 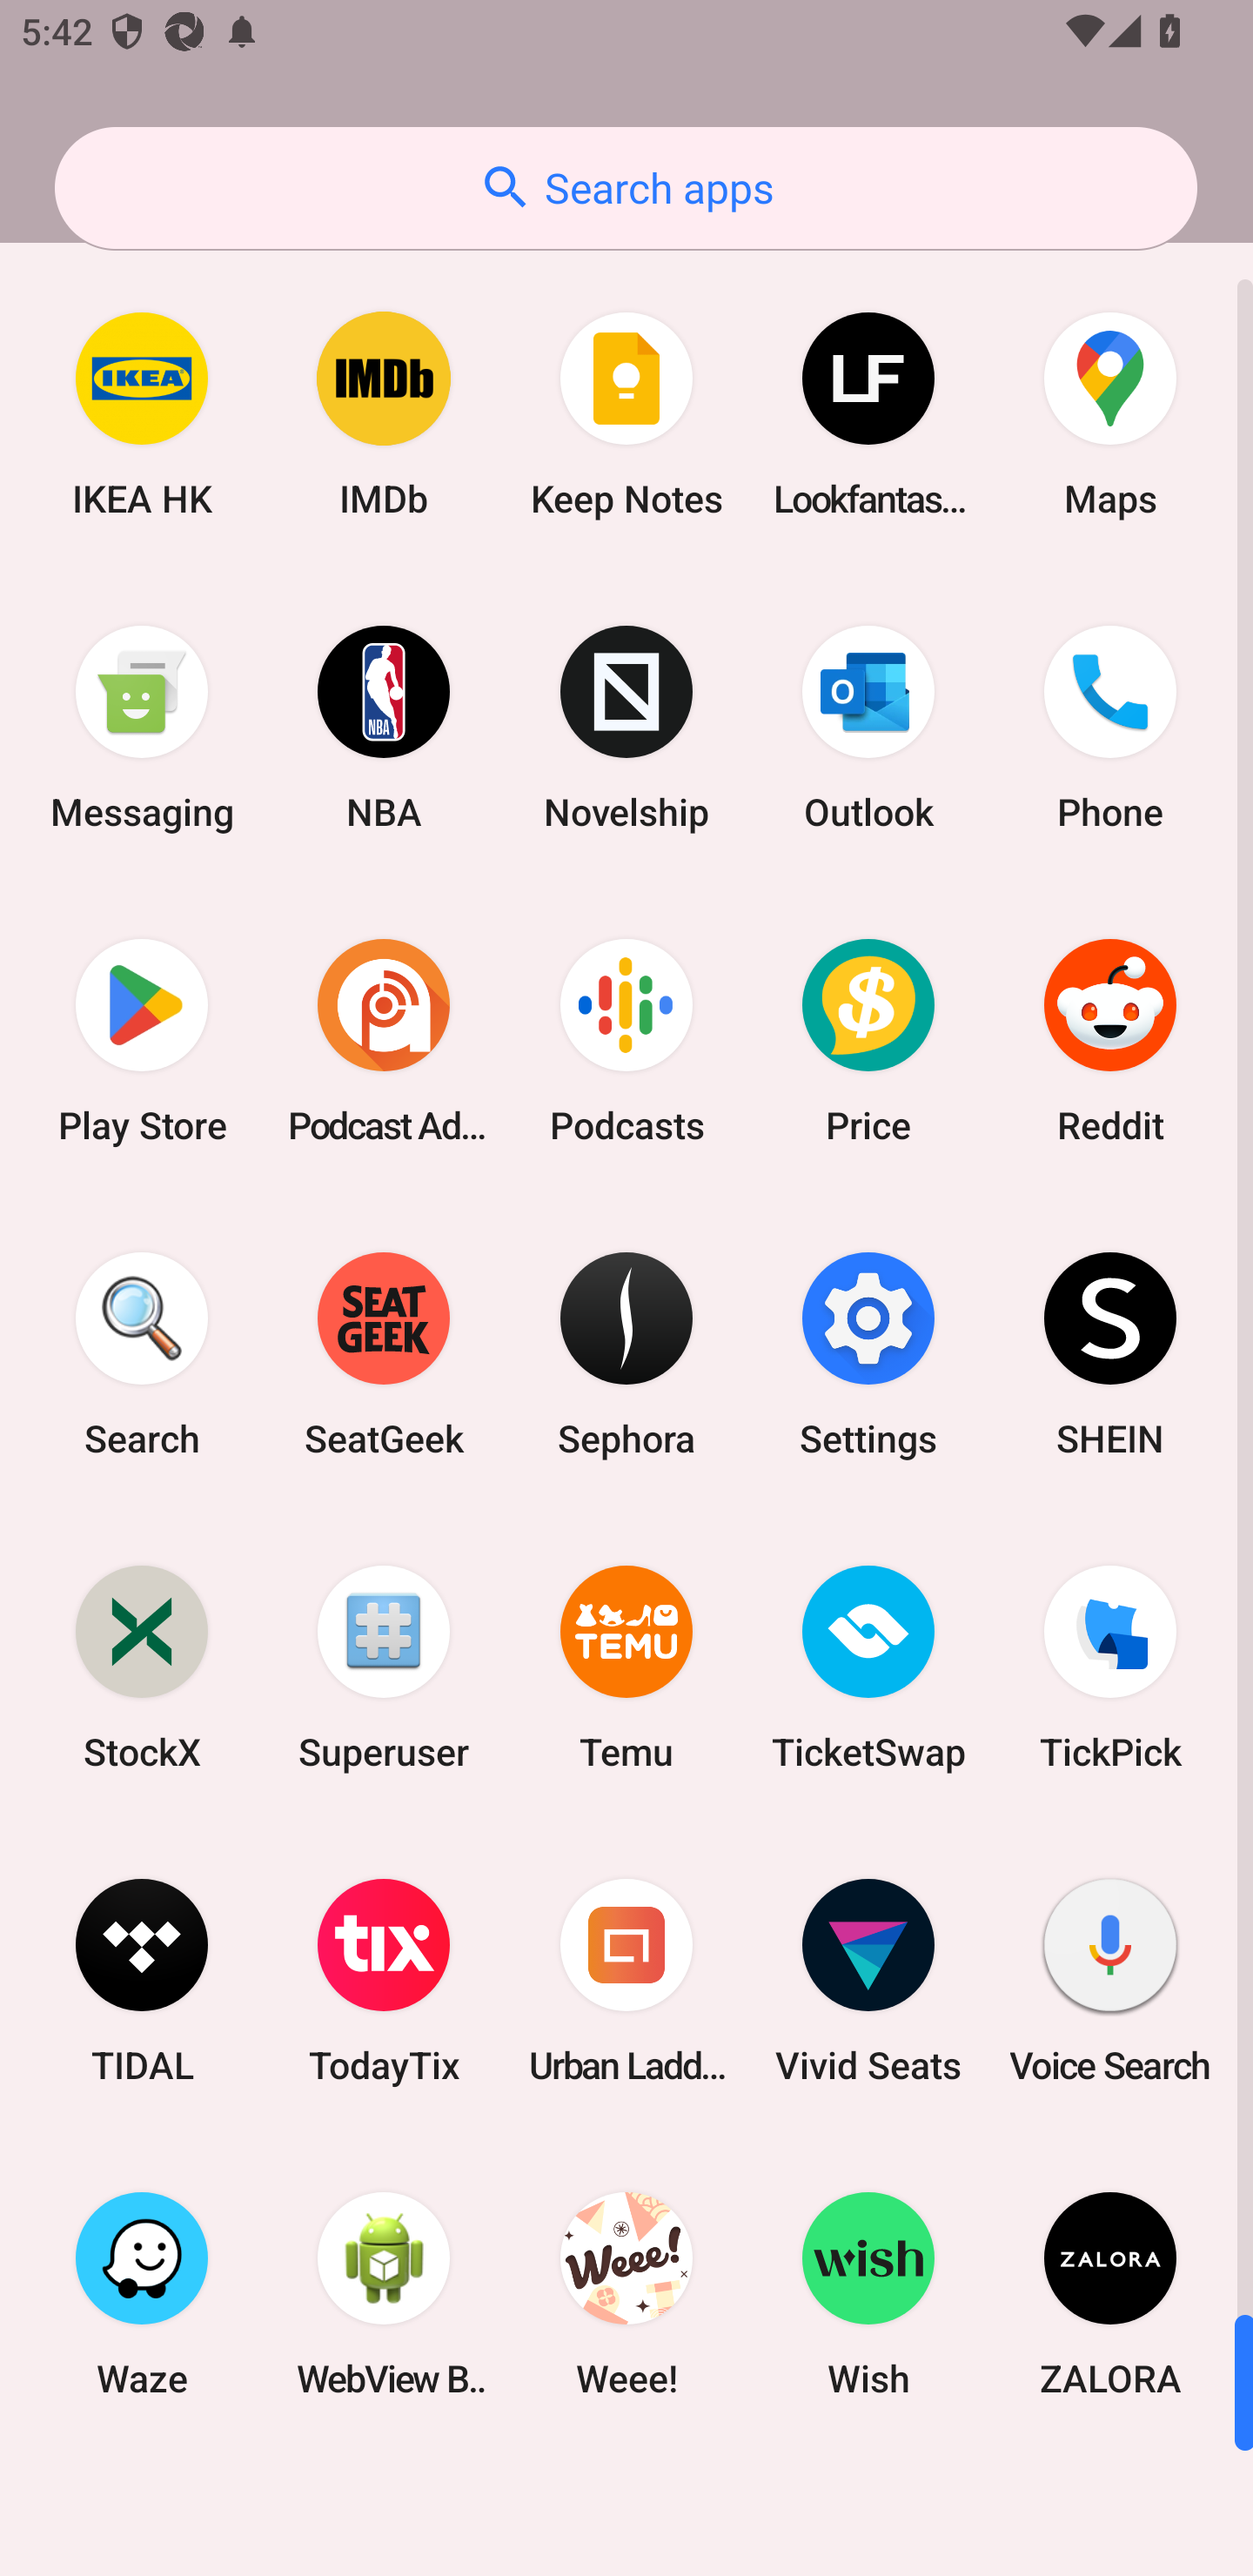 What do you see at coordinates (1110, 1666) in the screenshot?
I see `TickPick` at bounding box center [1110, 1666].